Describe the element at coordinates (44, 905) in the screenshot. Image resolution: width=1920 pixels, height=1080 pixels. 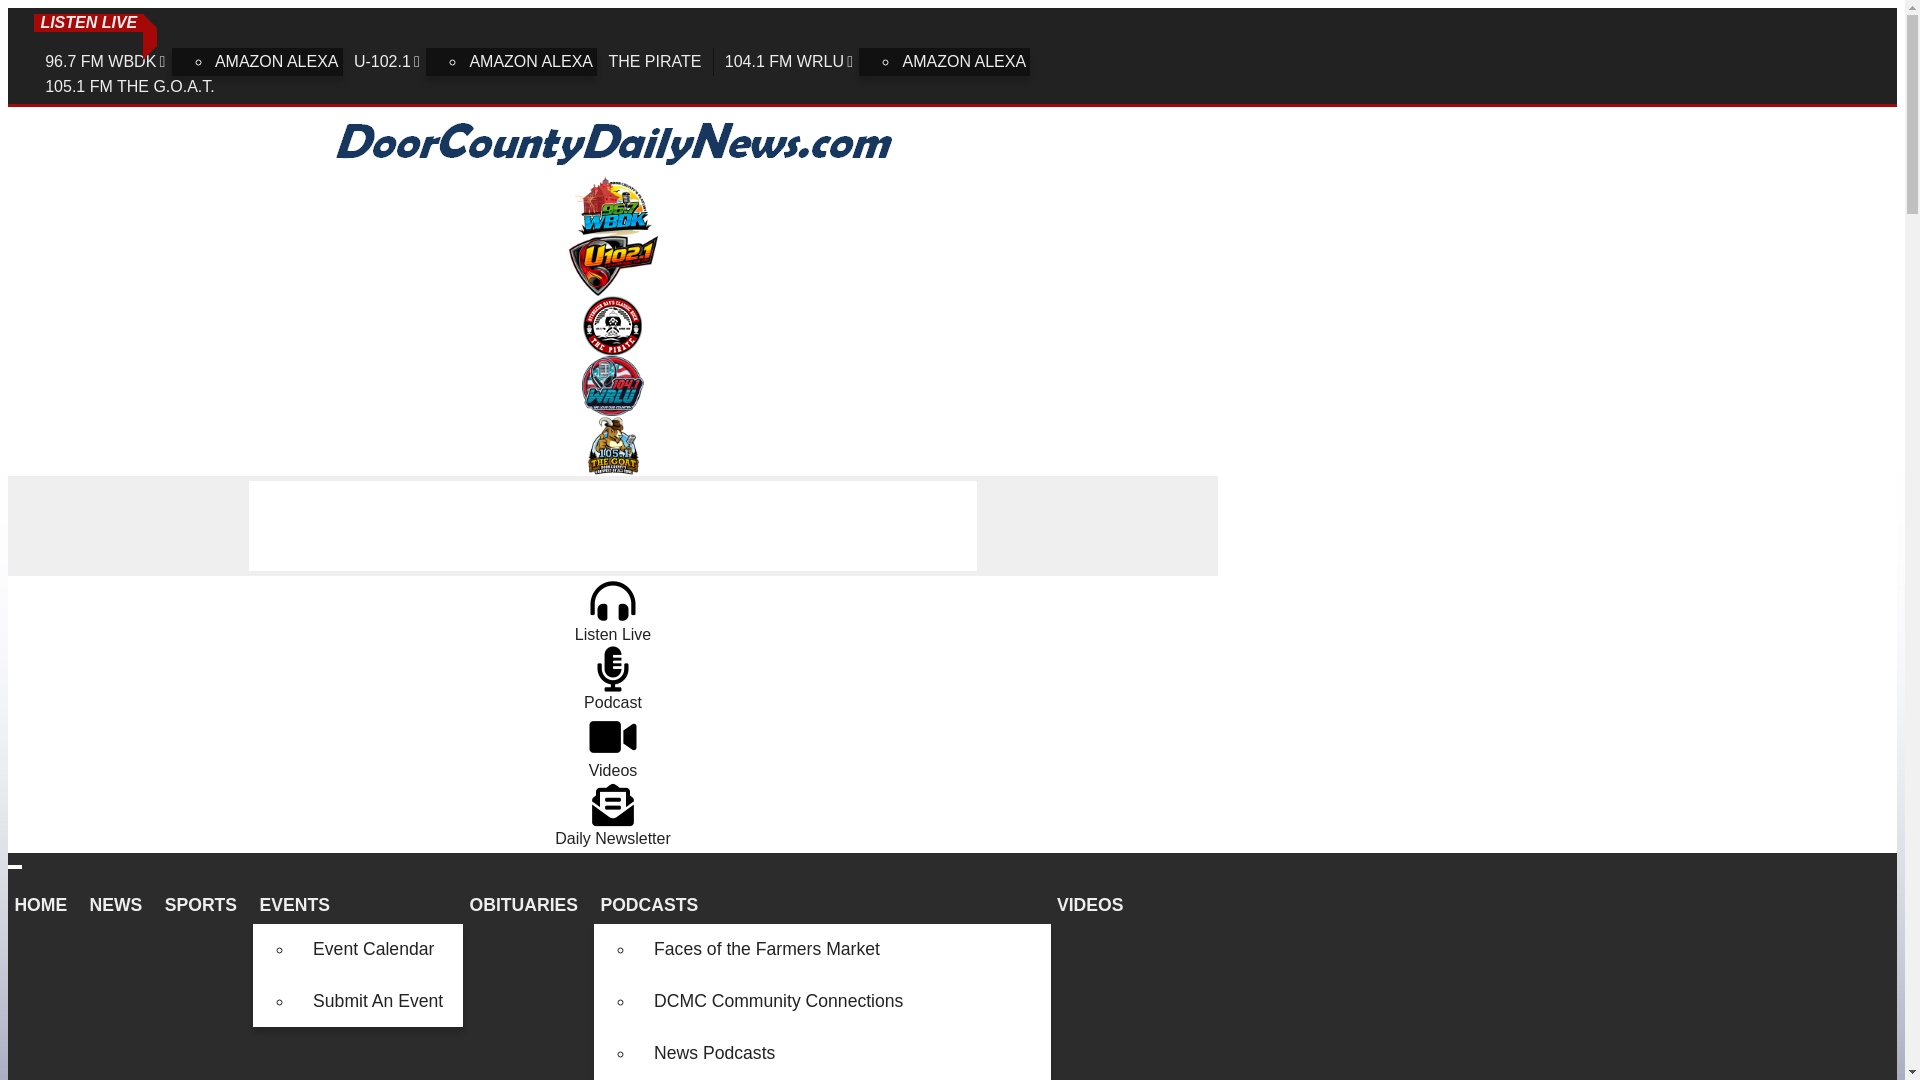
I see `HOME` at that location.